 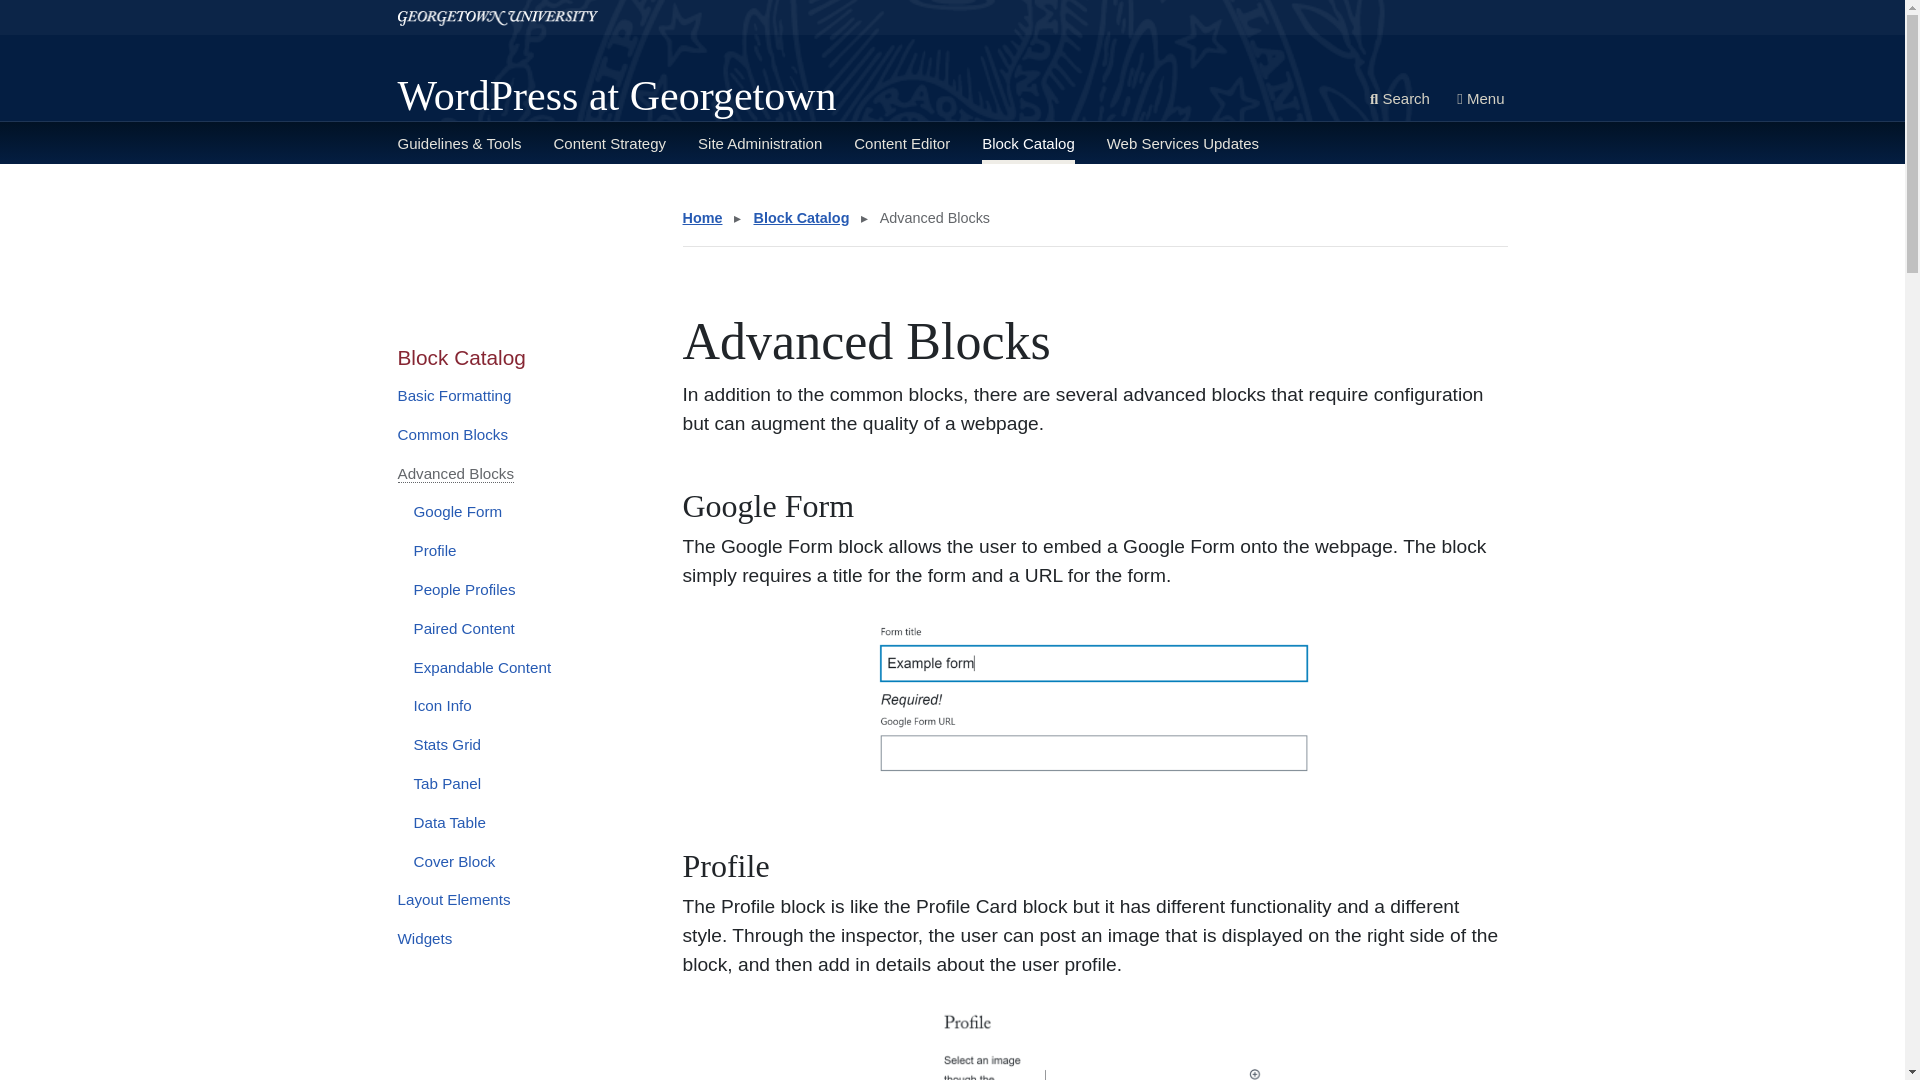 I want to click on Skip to main site menu, so click(x=80, y=8).